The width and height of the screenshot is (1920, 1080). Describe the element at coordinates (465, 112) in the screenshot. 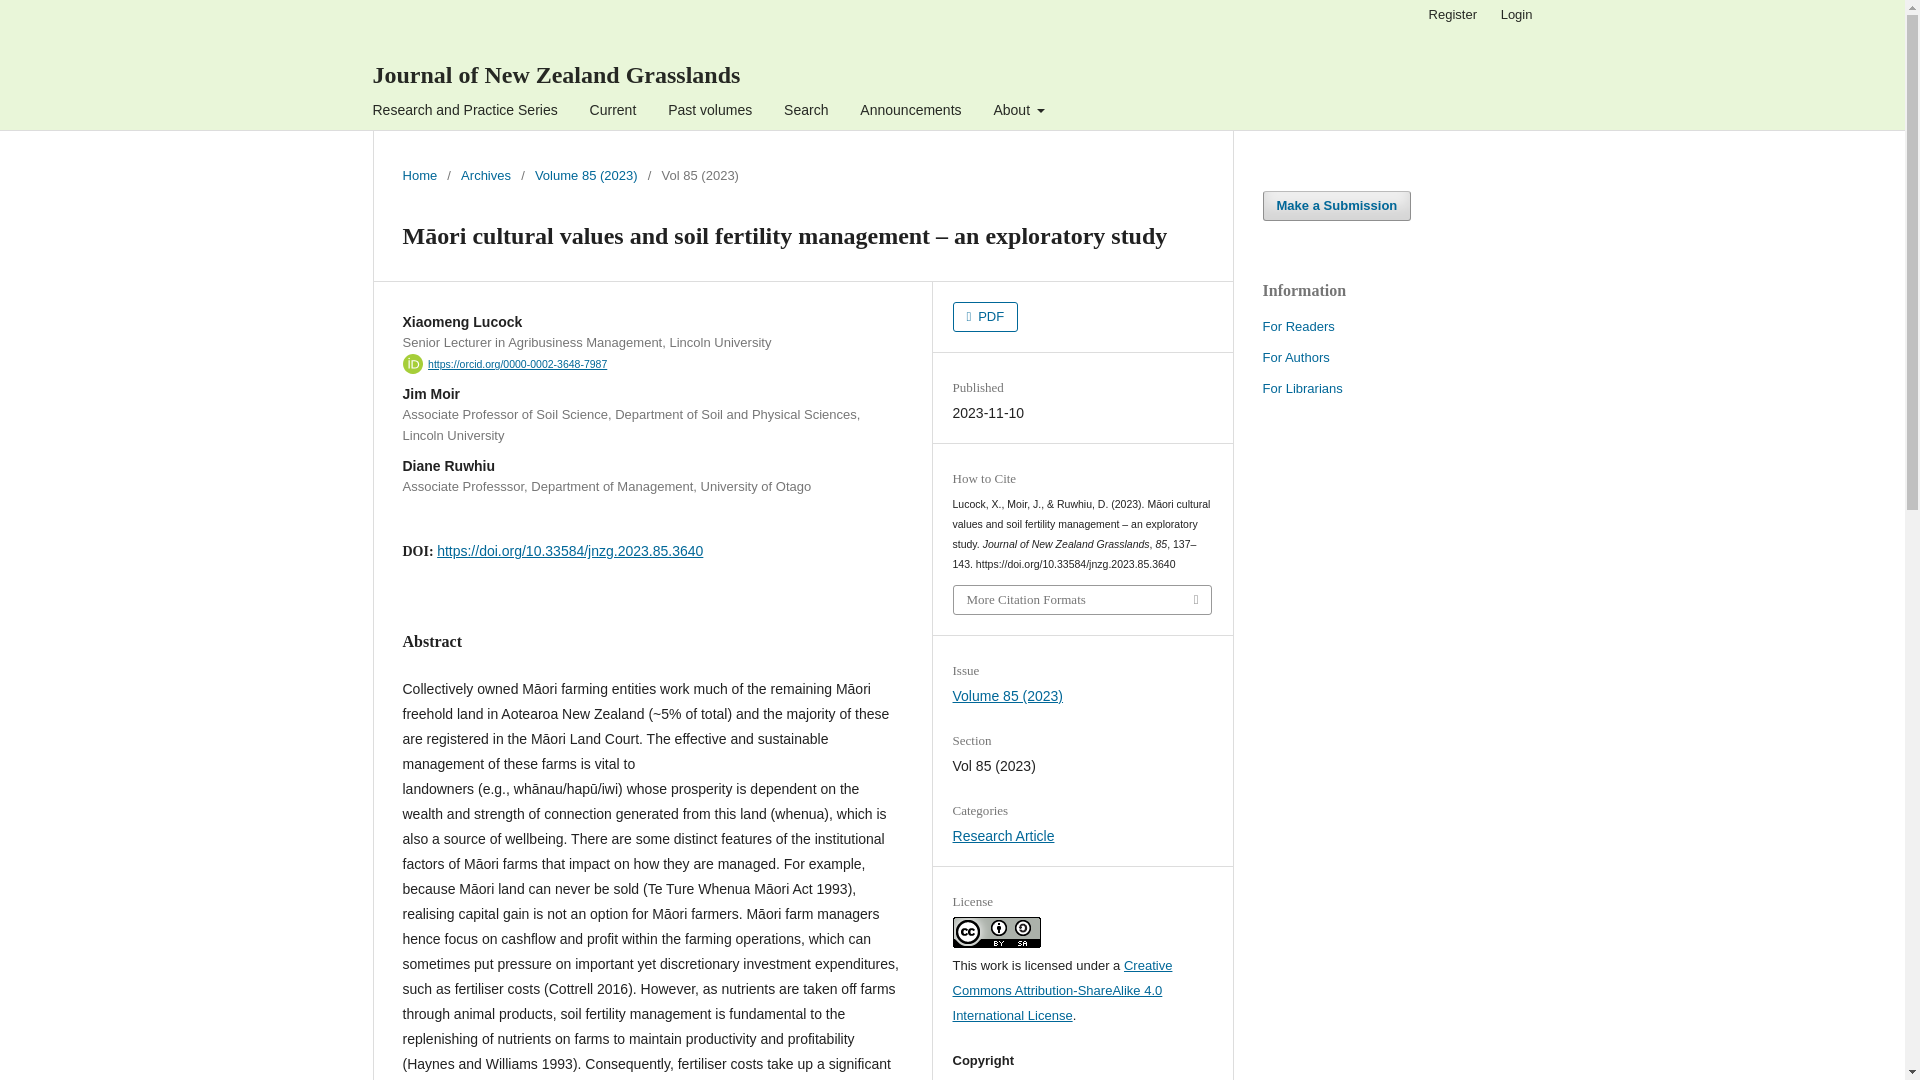

I see `Research and Practice Series` at that location.